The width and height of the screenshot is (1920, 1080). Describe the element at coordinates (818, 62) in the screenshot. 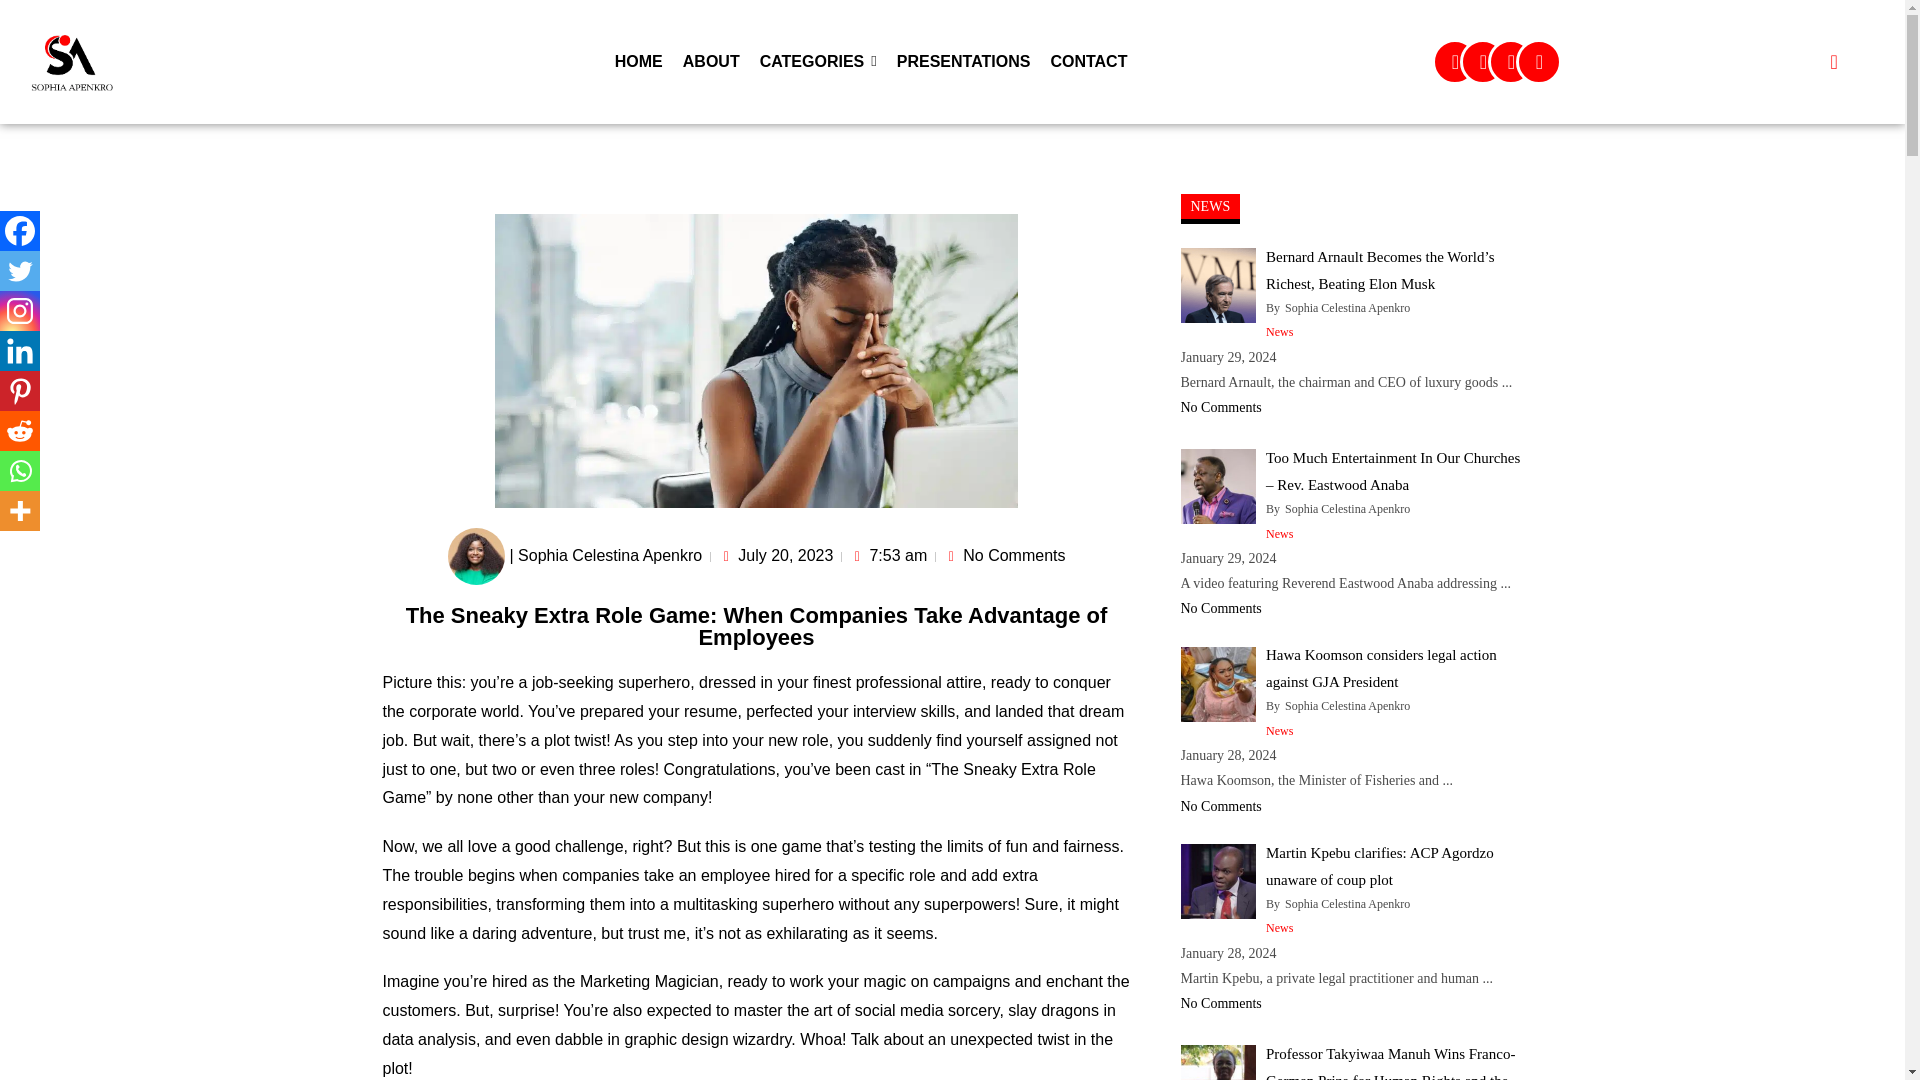

I see `CATEGORIES` at that location.